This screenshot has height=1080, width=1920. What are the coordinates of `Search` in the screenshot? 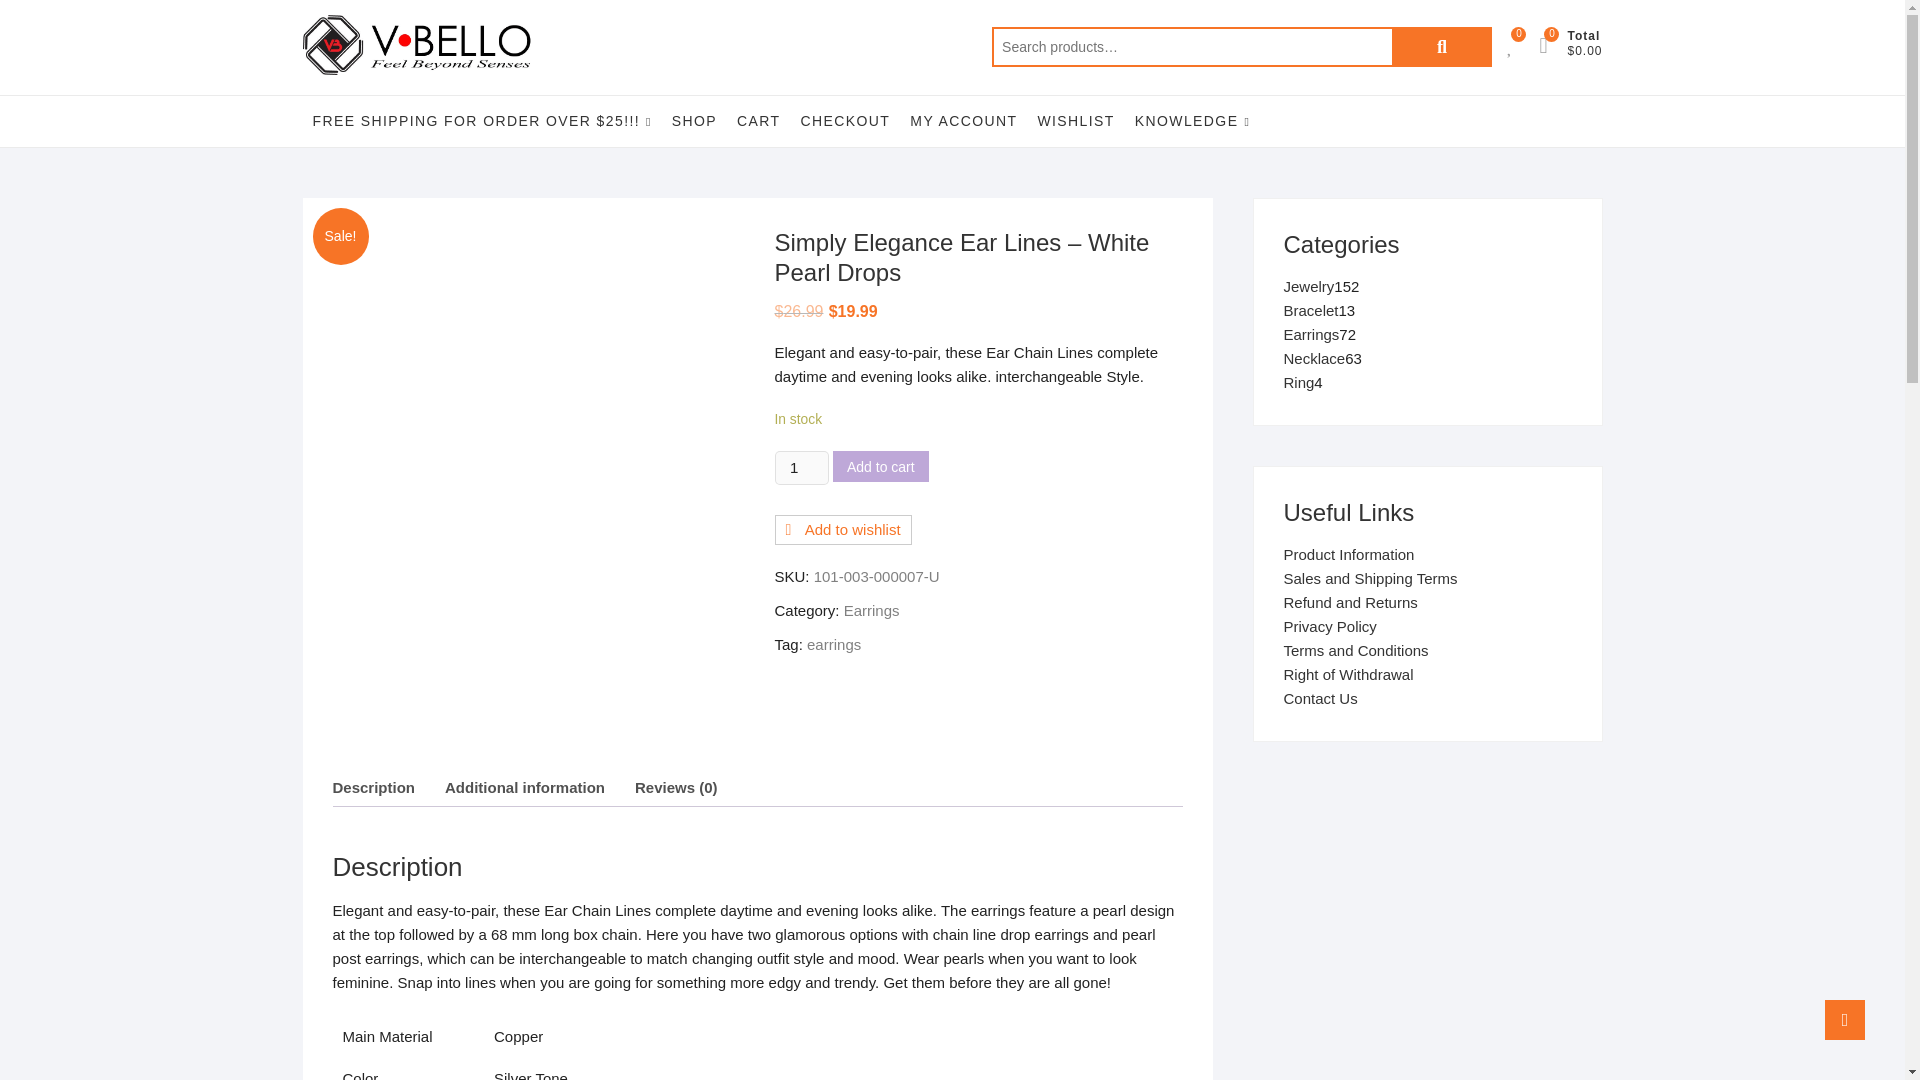 It's located at (1442, 46).